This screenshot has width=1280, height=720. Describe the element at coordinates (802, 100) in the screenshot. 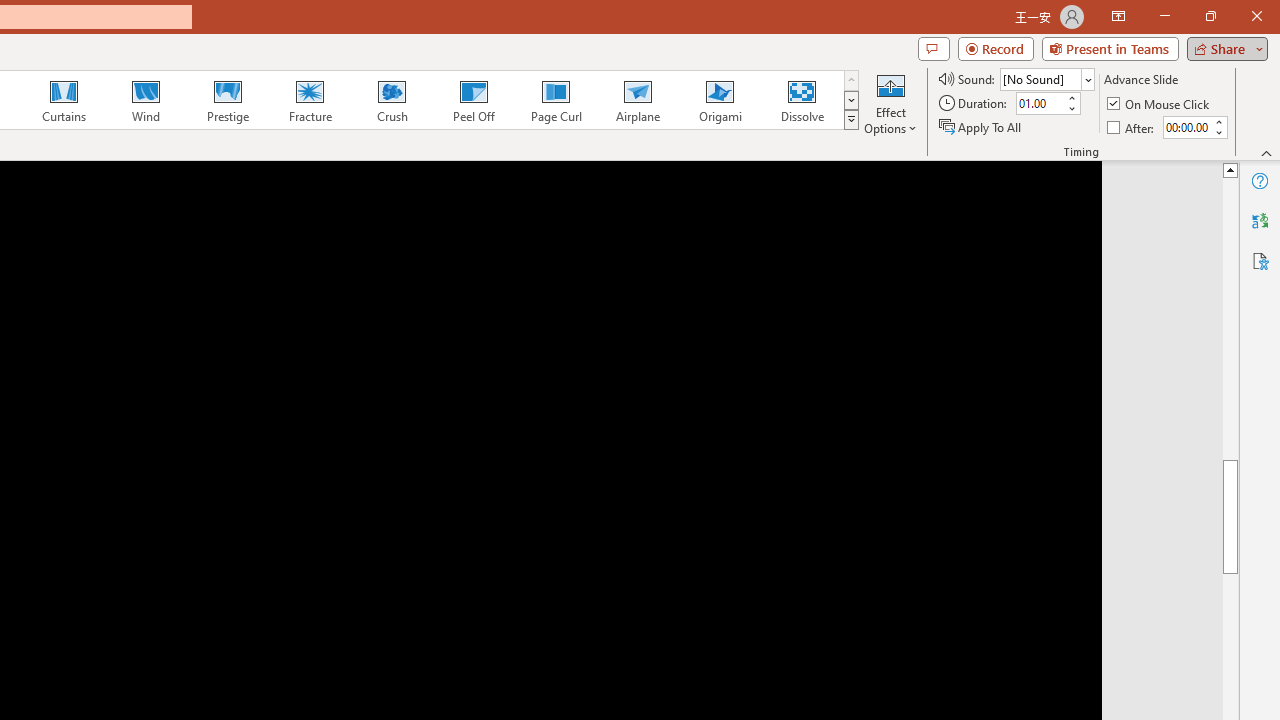

I see `Dissolve` at that location.